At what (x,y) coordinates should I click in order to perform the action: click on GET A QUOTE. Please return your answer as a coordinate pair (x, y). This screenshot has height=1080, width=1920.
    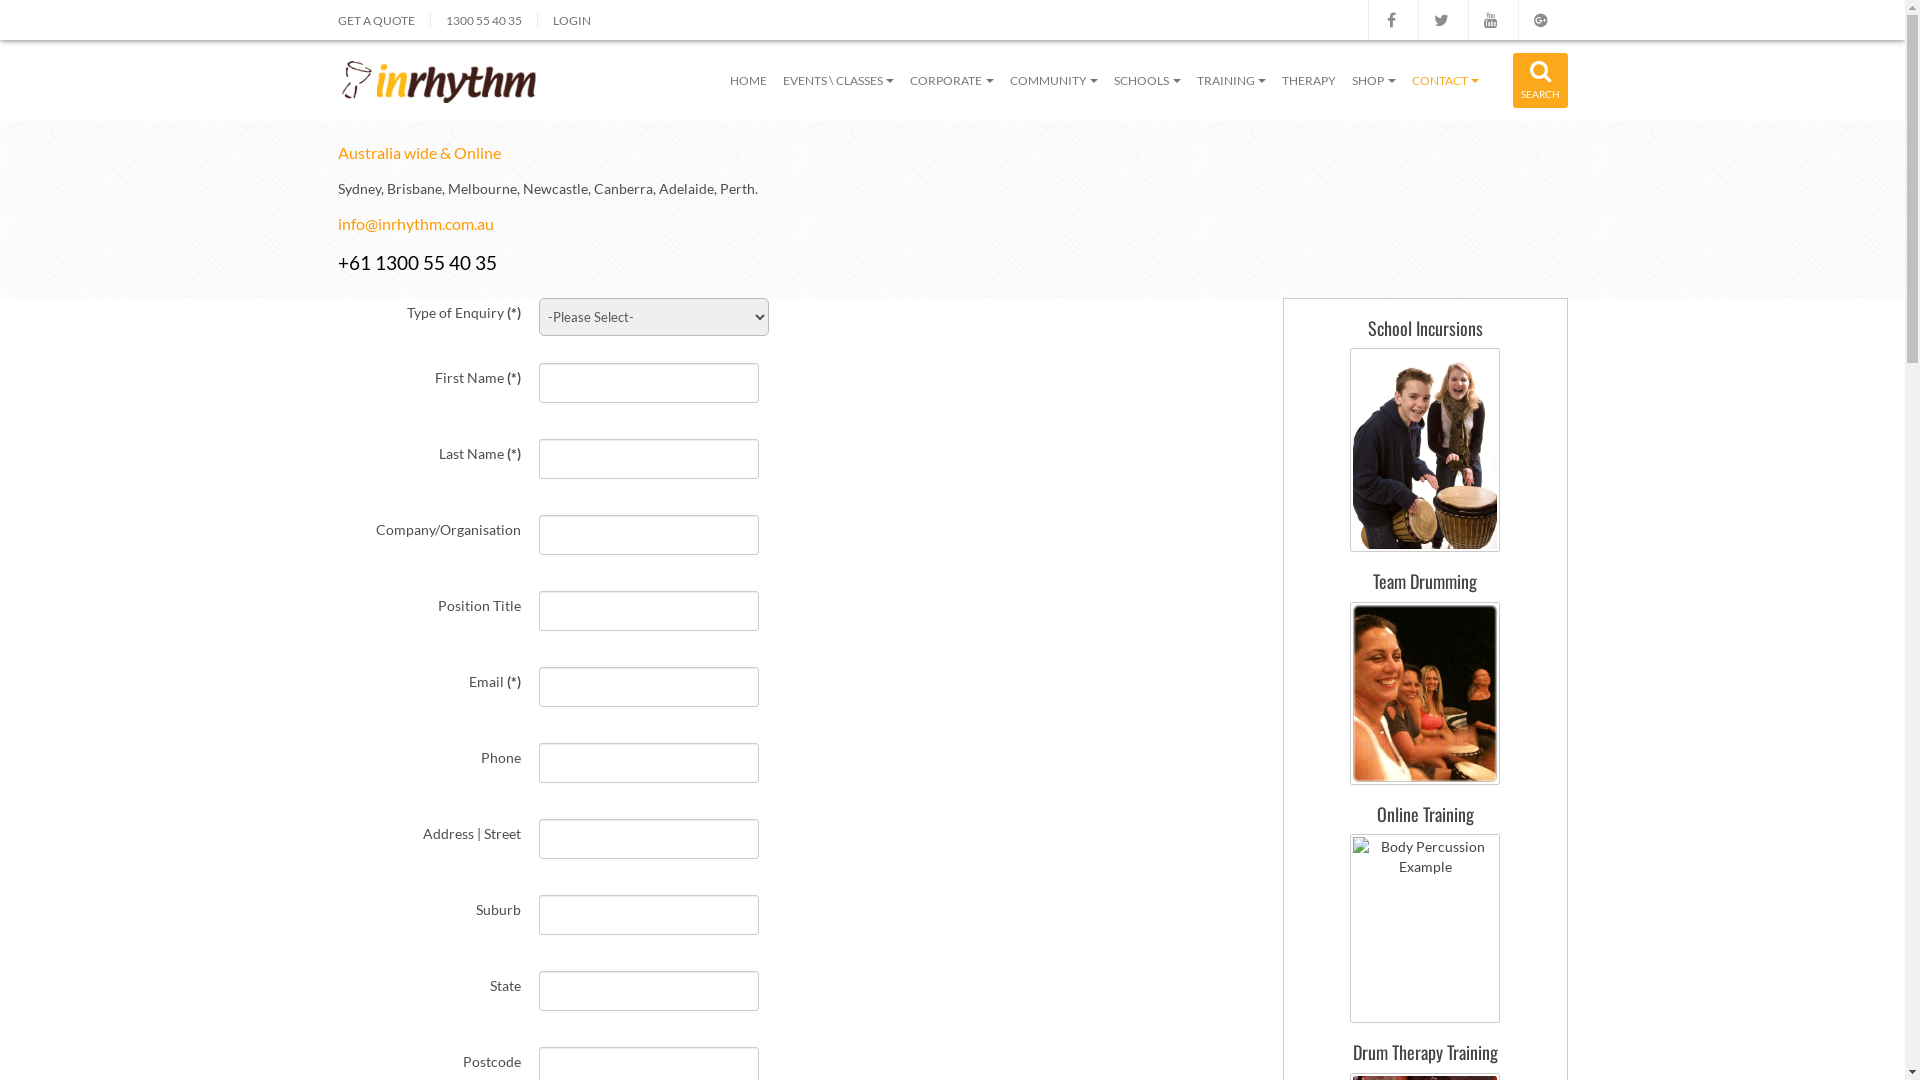
    Looking at the image, I should click on (376, 20).